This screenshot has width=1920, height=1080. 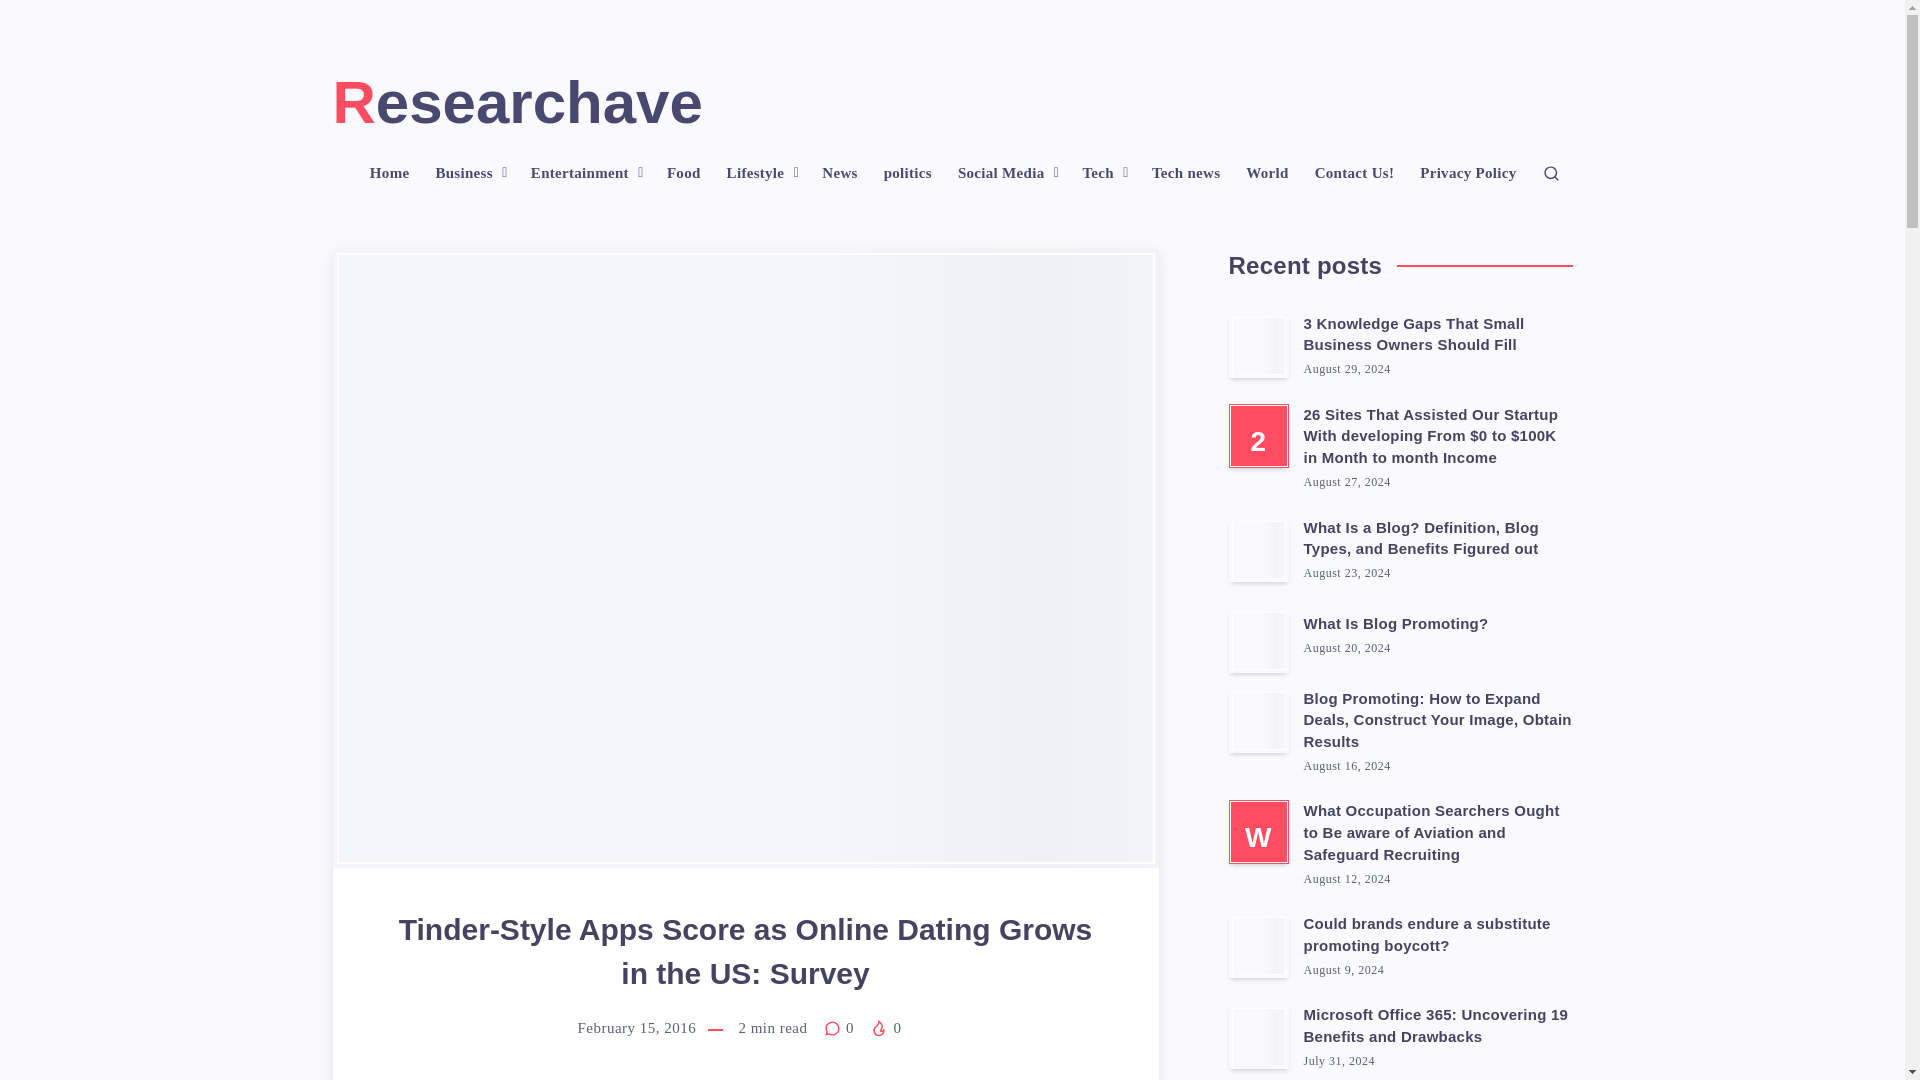 I want to click on 0 Views, so click(x=884, y=1027).